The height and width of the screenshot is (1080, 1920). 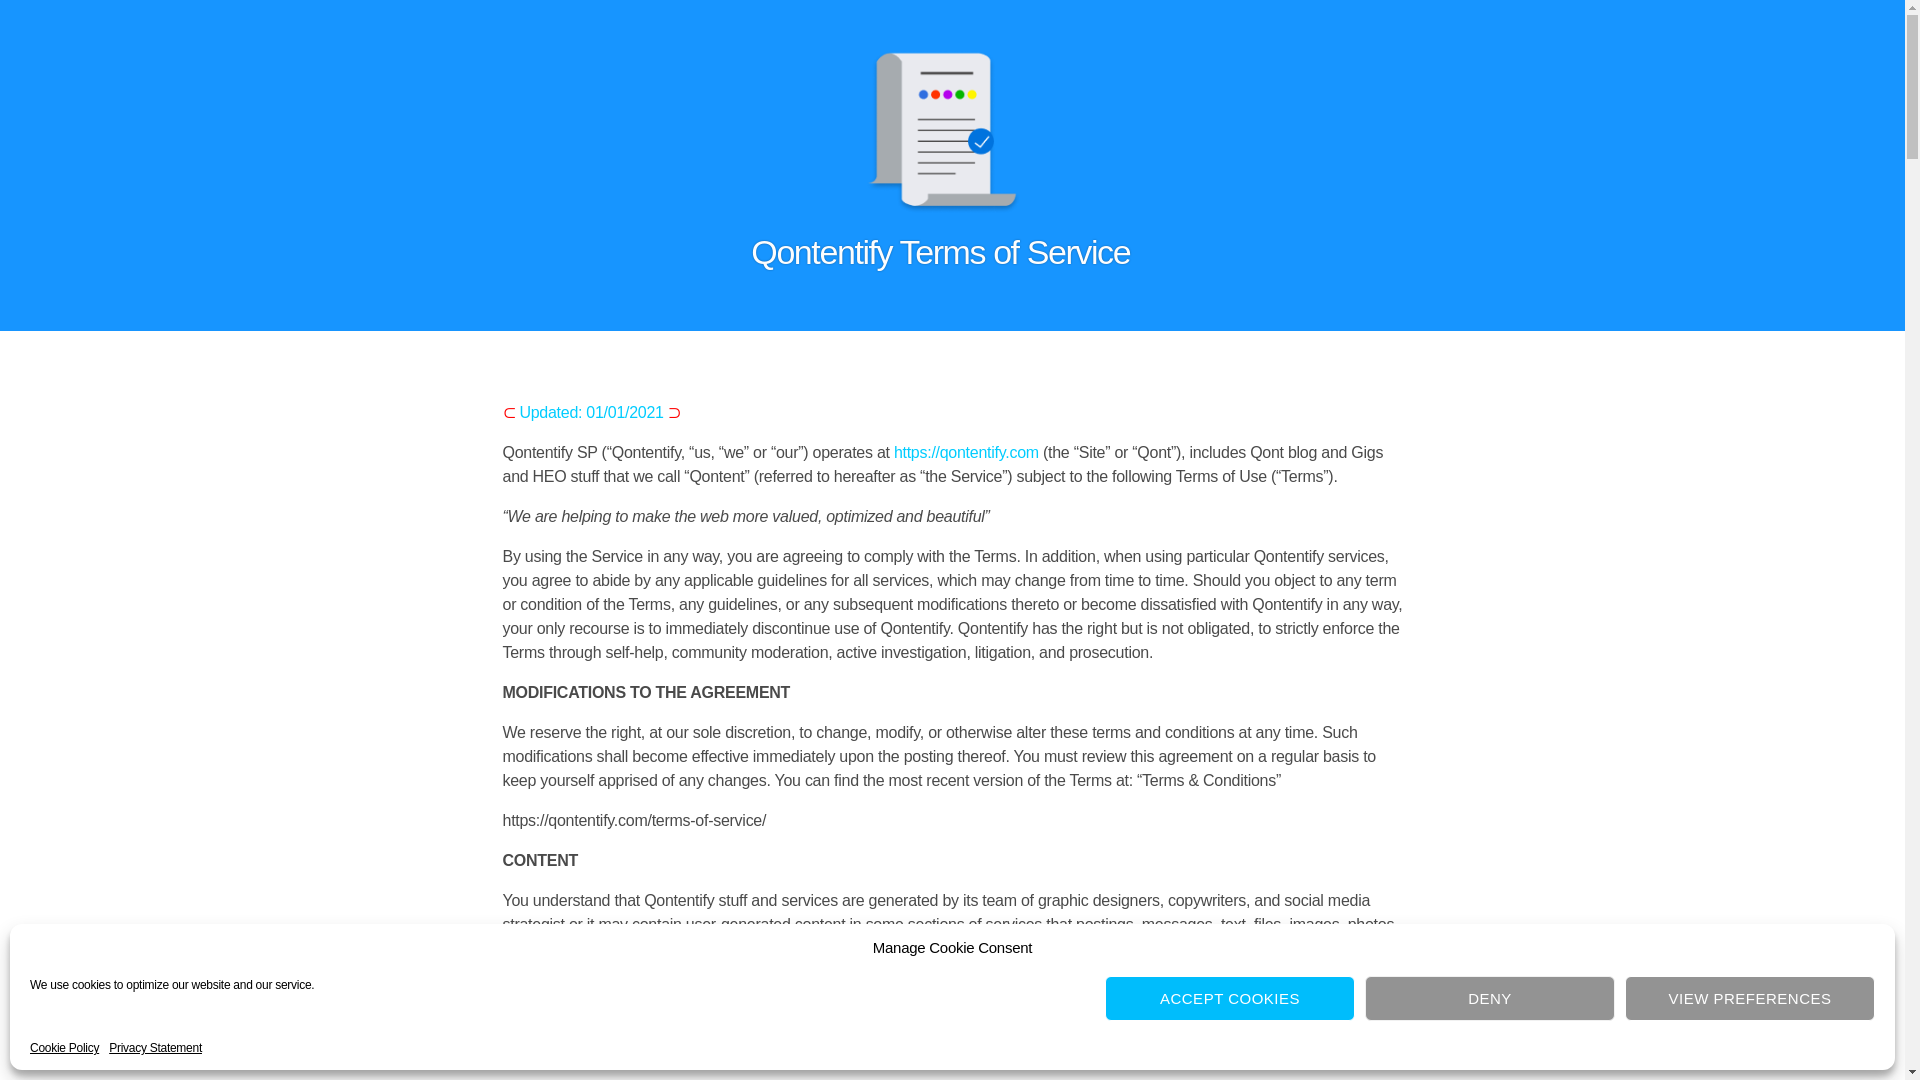 What do you see at coordinates (1750, 998) in the screenshot?
I see `VIEW PREFERENCES` at bounding box center [1750, 998].